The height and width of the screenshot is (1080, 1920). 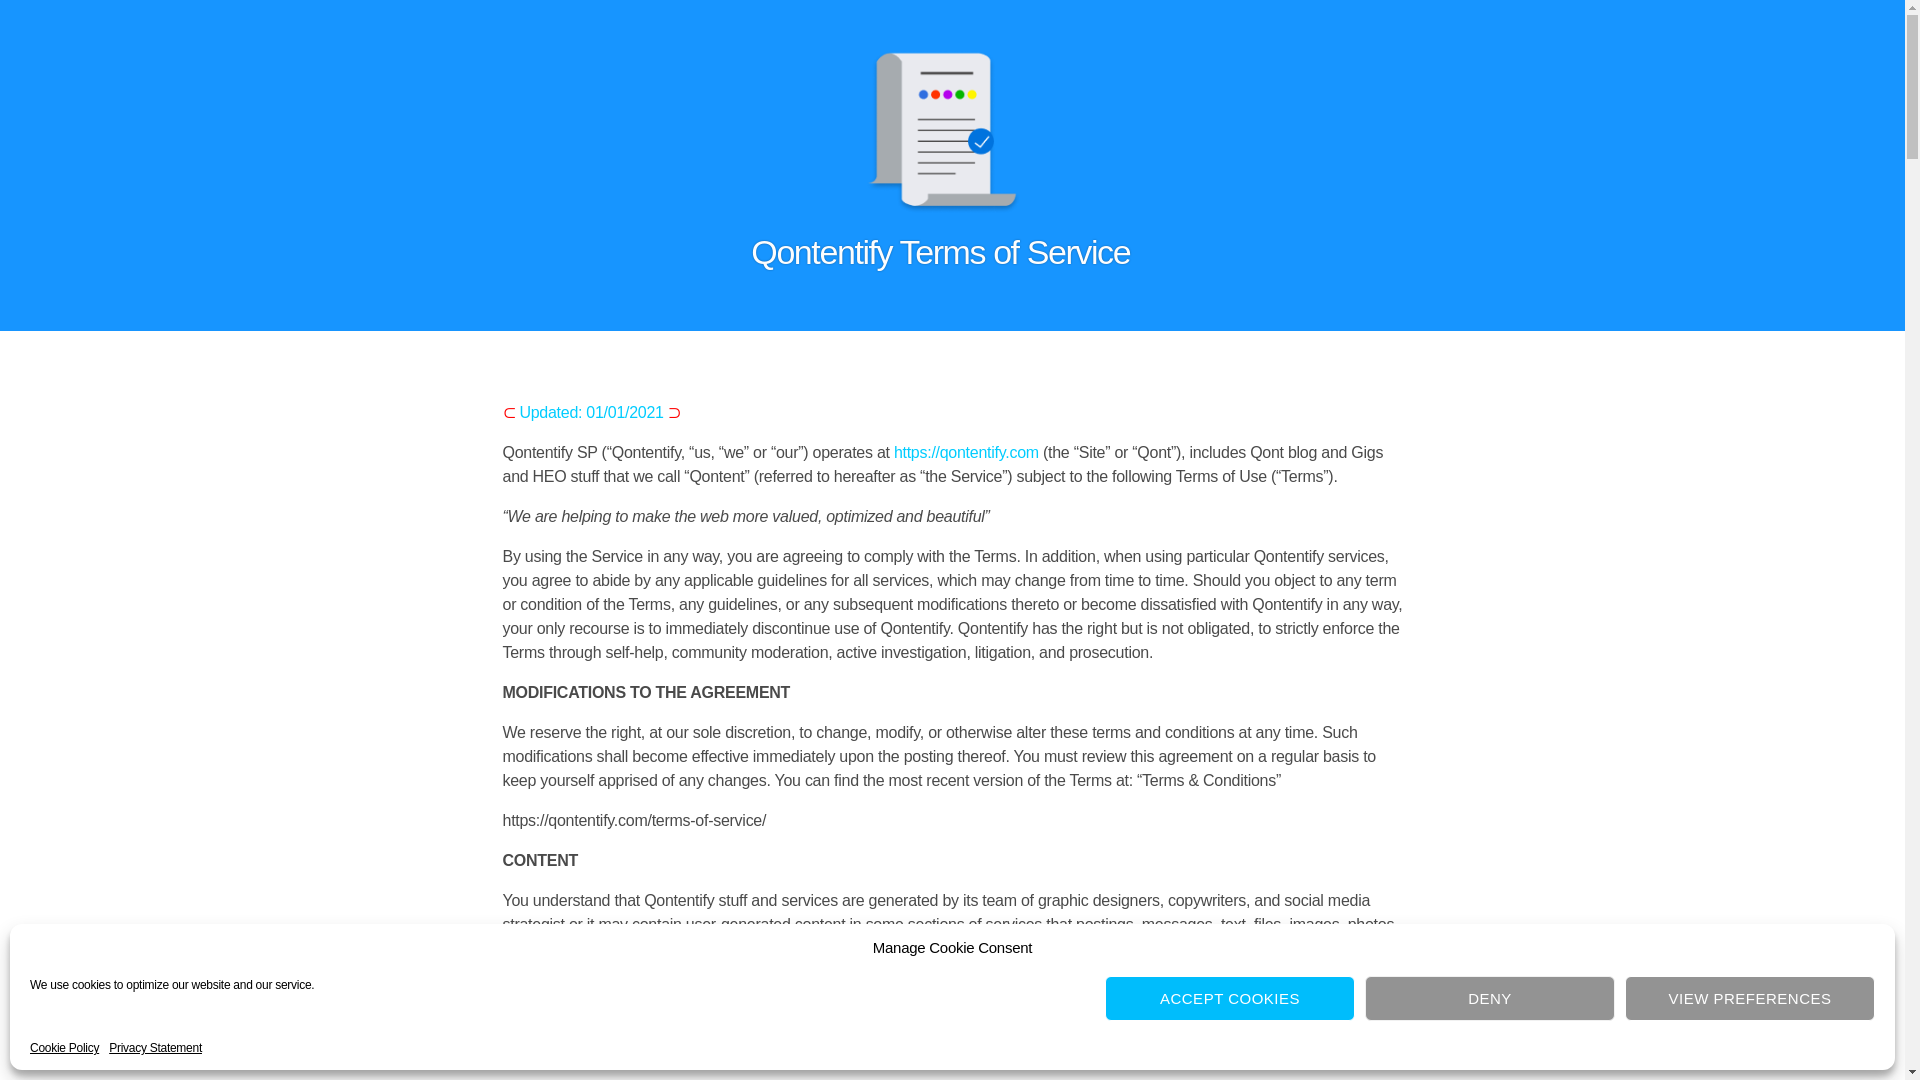 What do you see at coordinates (1750, 998) in the screenshot?
I see `VIEW PREFERENCES` at bounding box center [1750, 998].